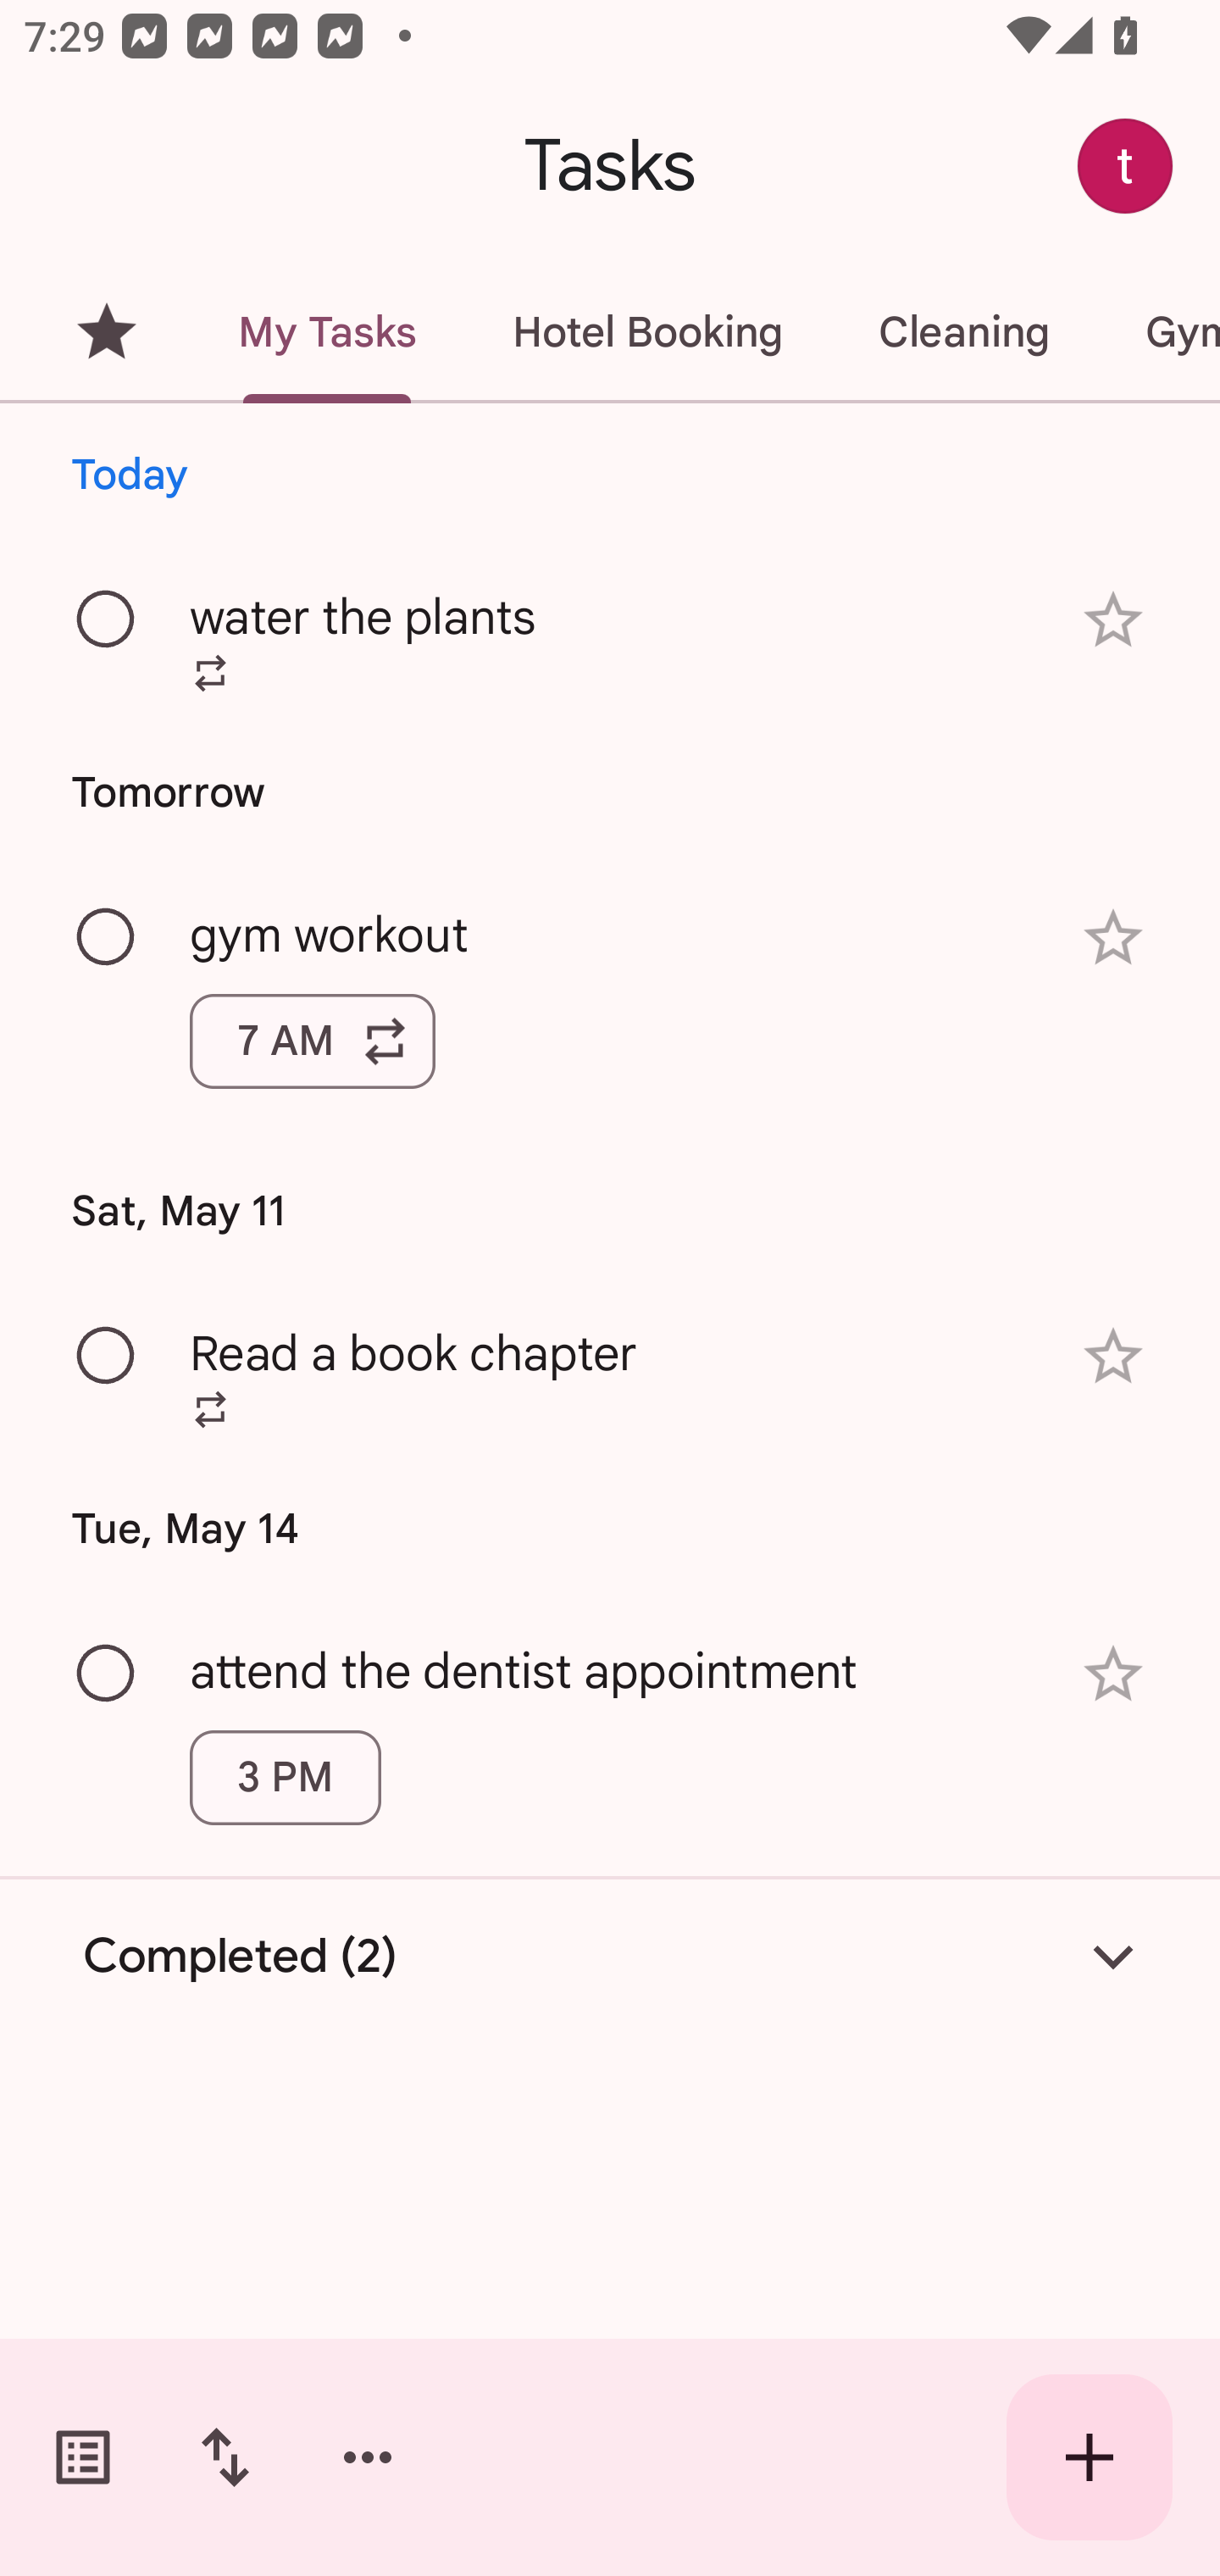  Describe the element at coordinates (1090, 2457) in the screenshot. I see `Create new task` at that location.